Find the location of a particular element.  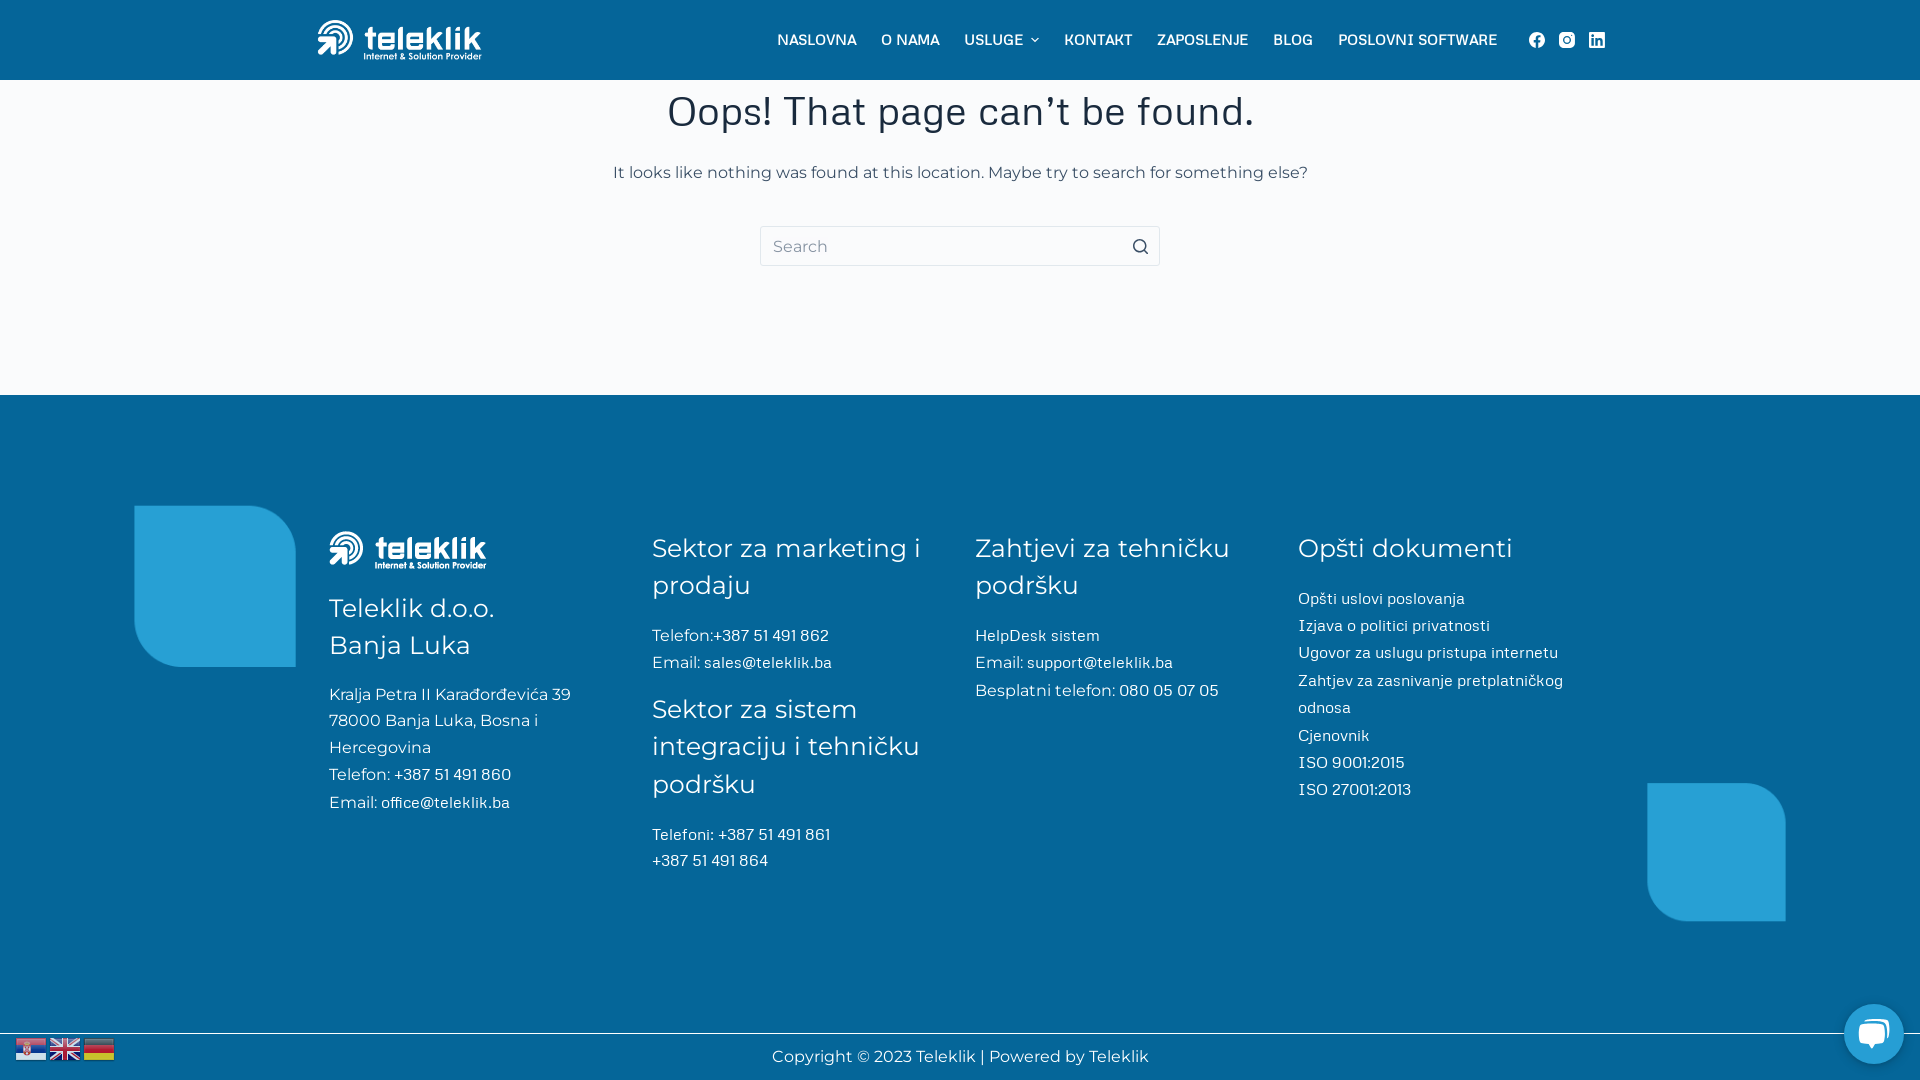

sales@teleklik.ba is located at coordinates (768, 662).